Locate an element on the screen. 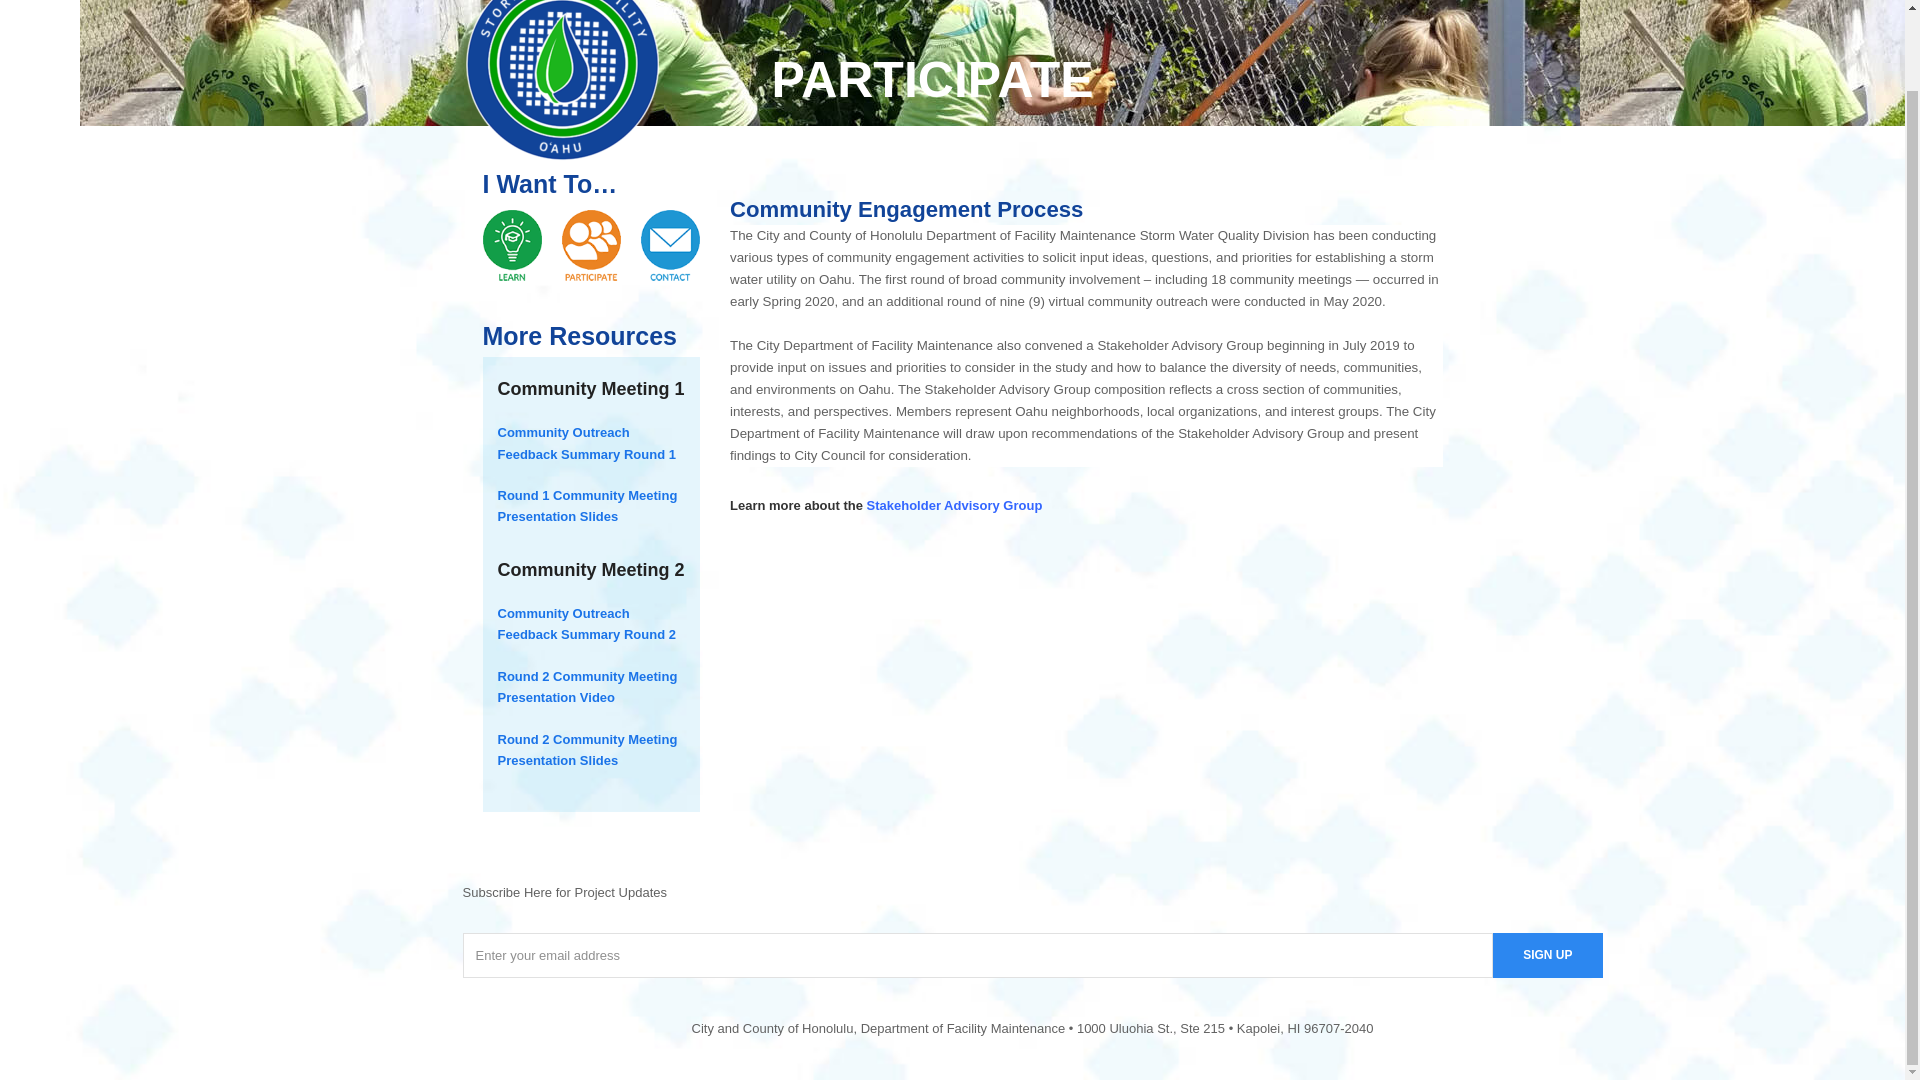  Round 2 Community Meeting Presentation Video is located at coordinates (587, 686).